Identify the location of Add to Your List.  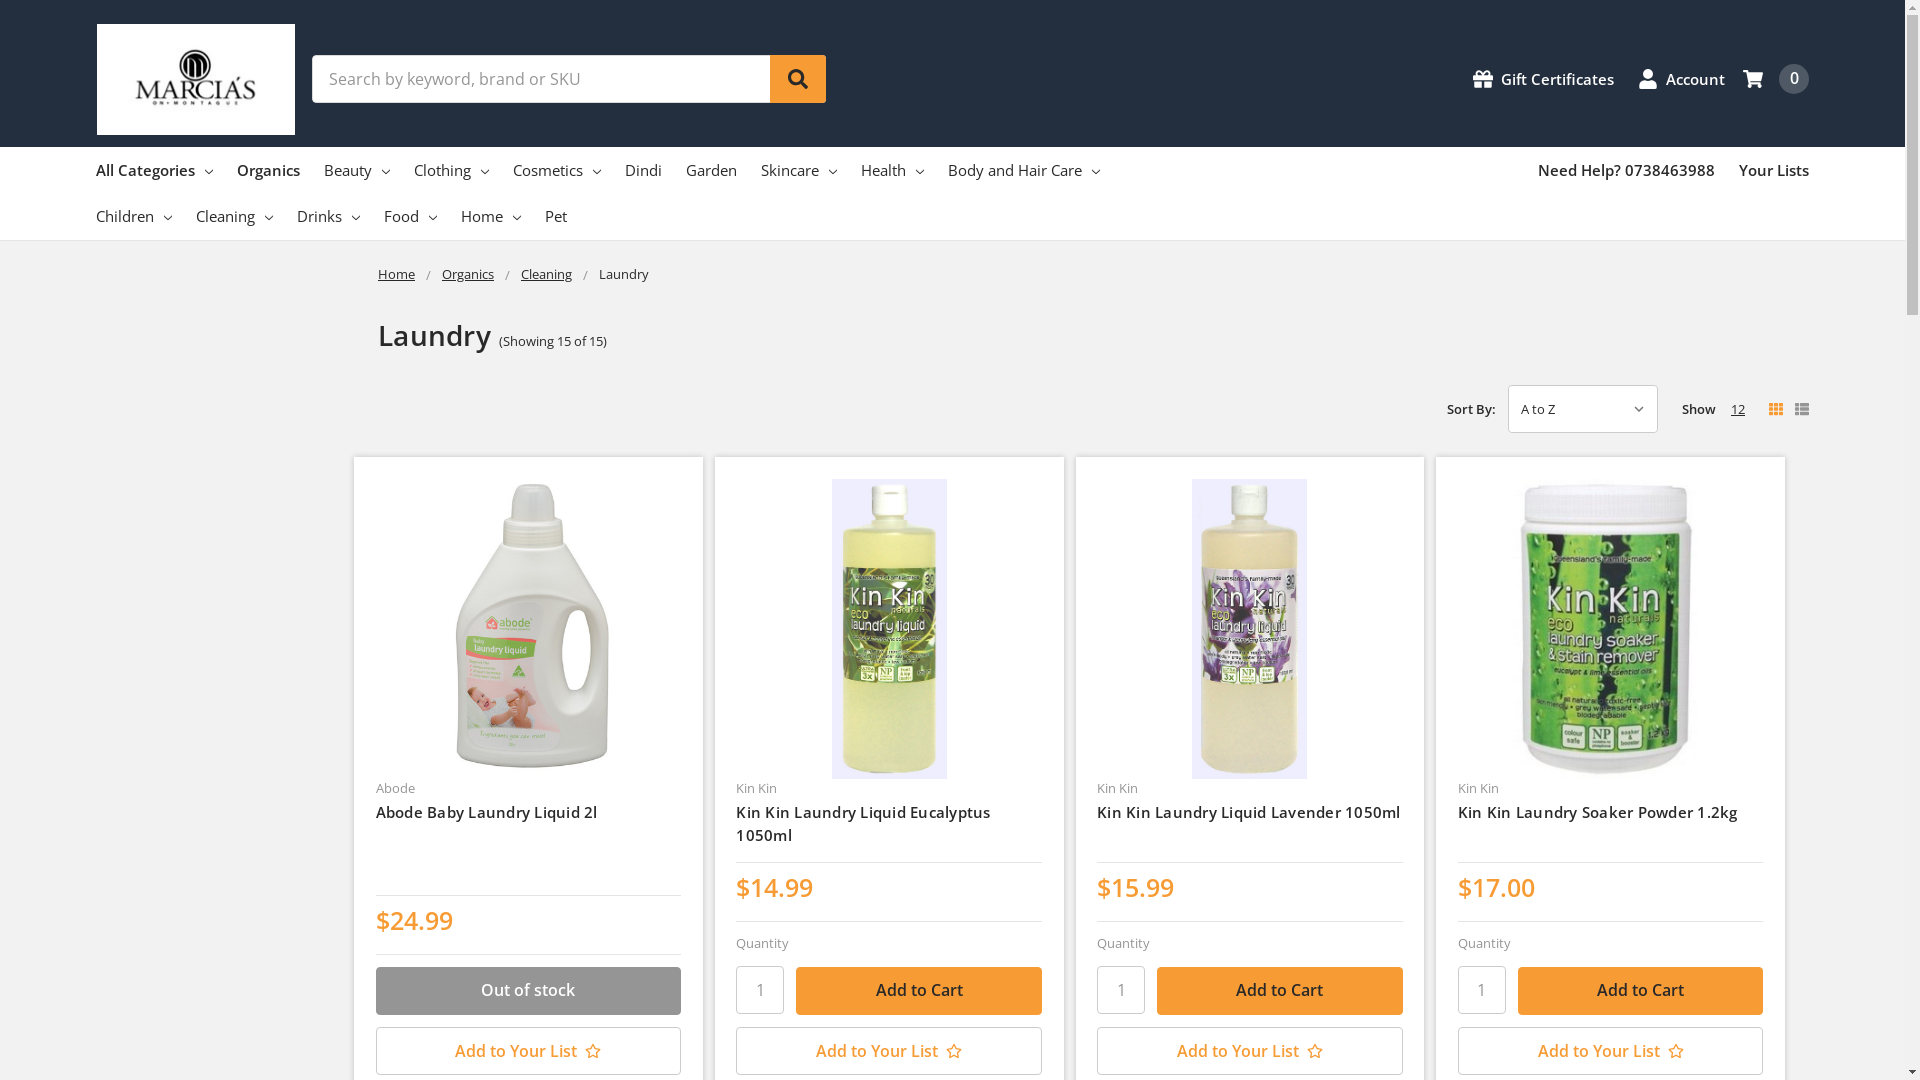
(889, 1051).